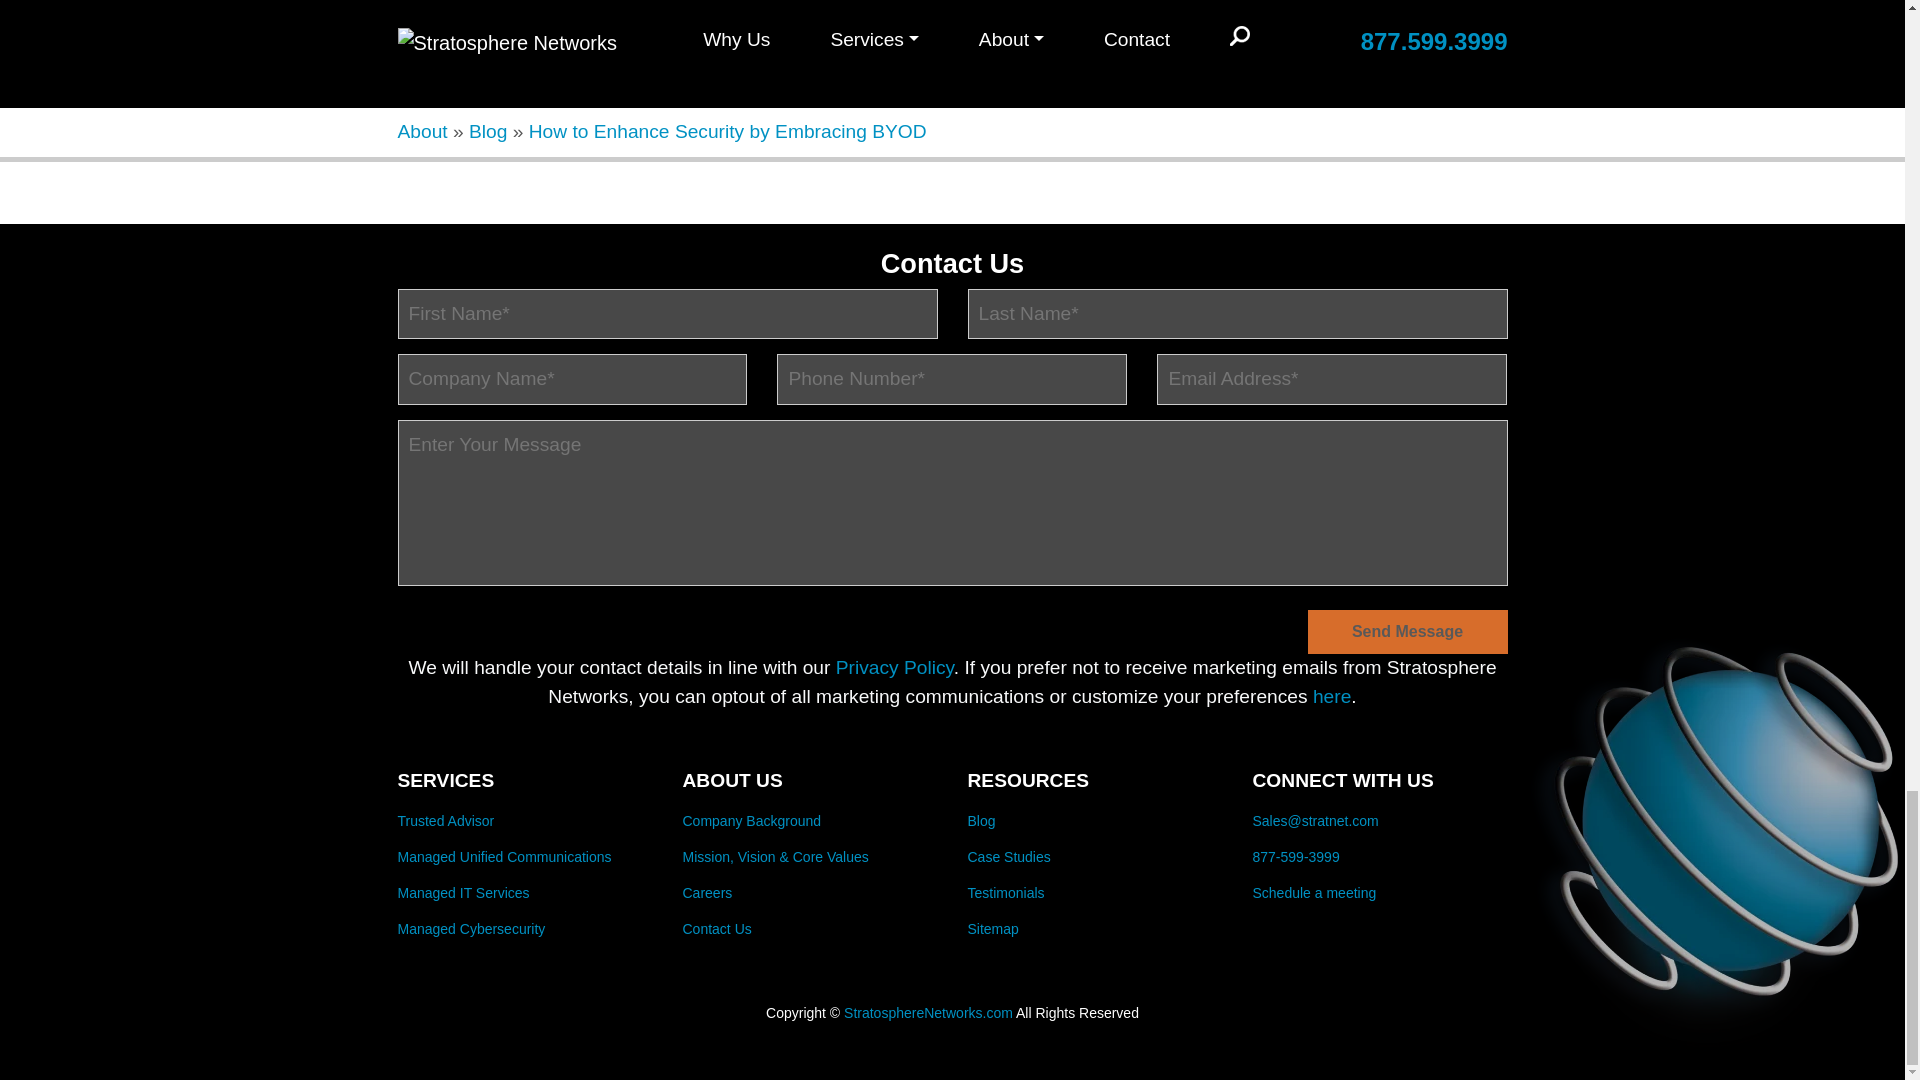  I want to click on Phone Number, so click(952, 380).